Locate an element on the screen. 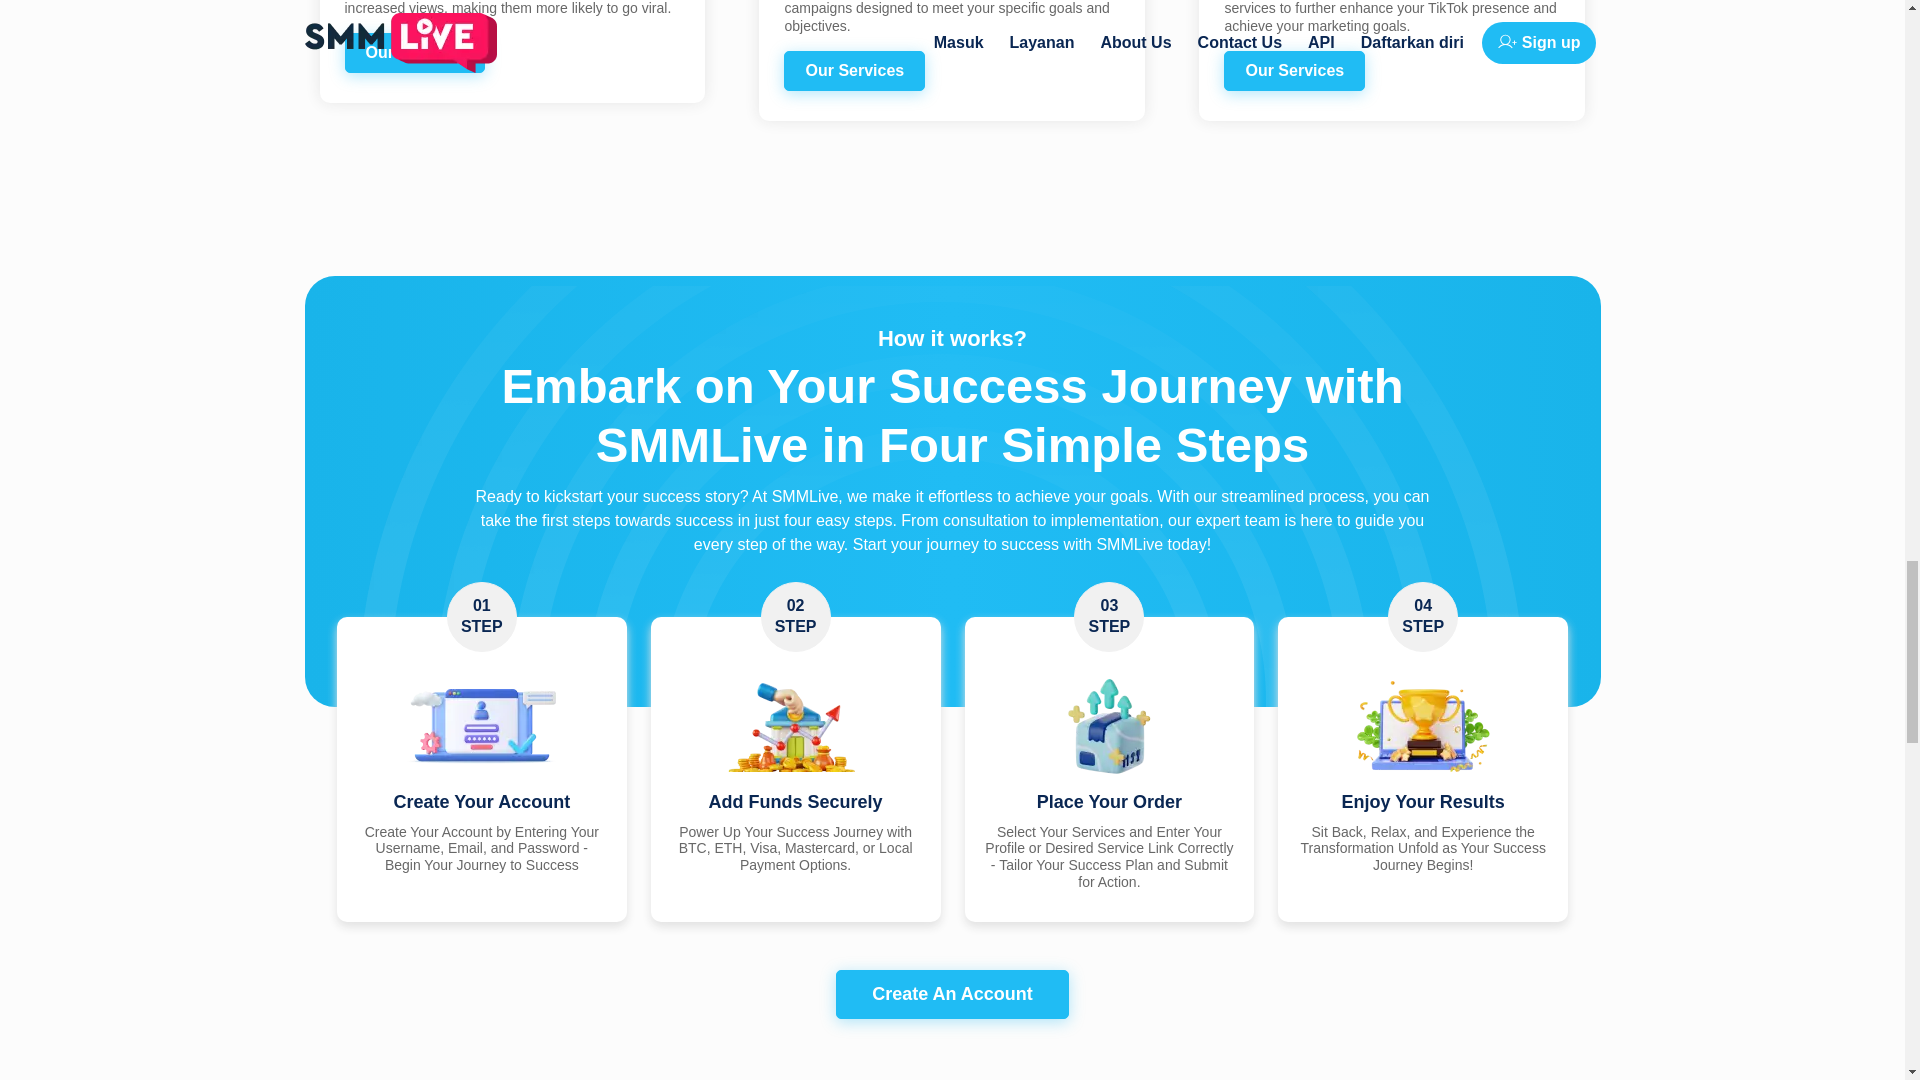 This screenshot has height=1080, width=1920. Our Services is located at coordinates (414, 53).